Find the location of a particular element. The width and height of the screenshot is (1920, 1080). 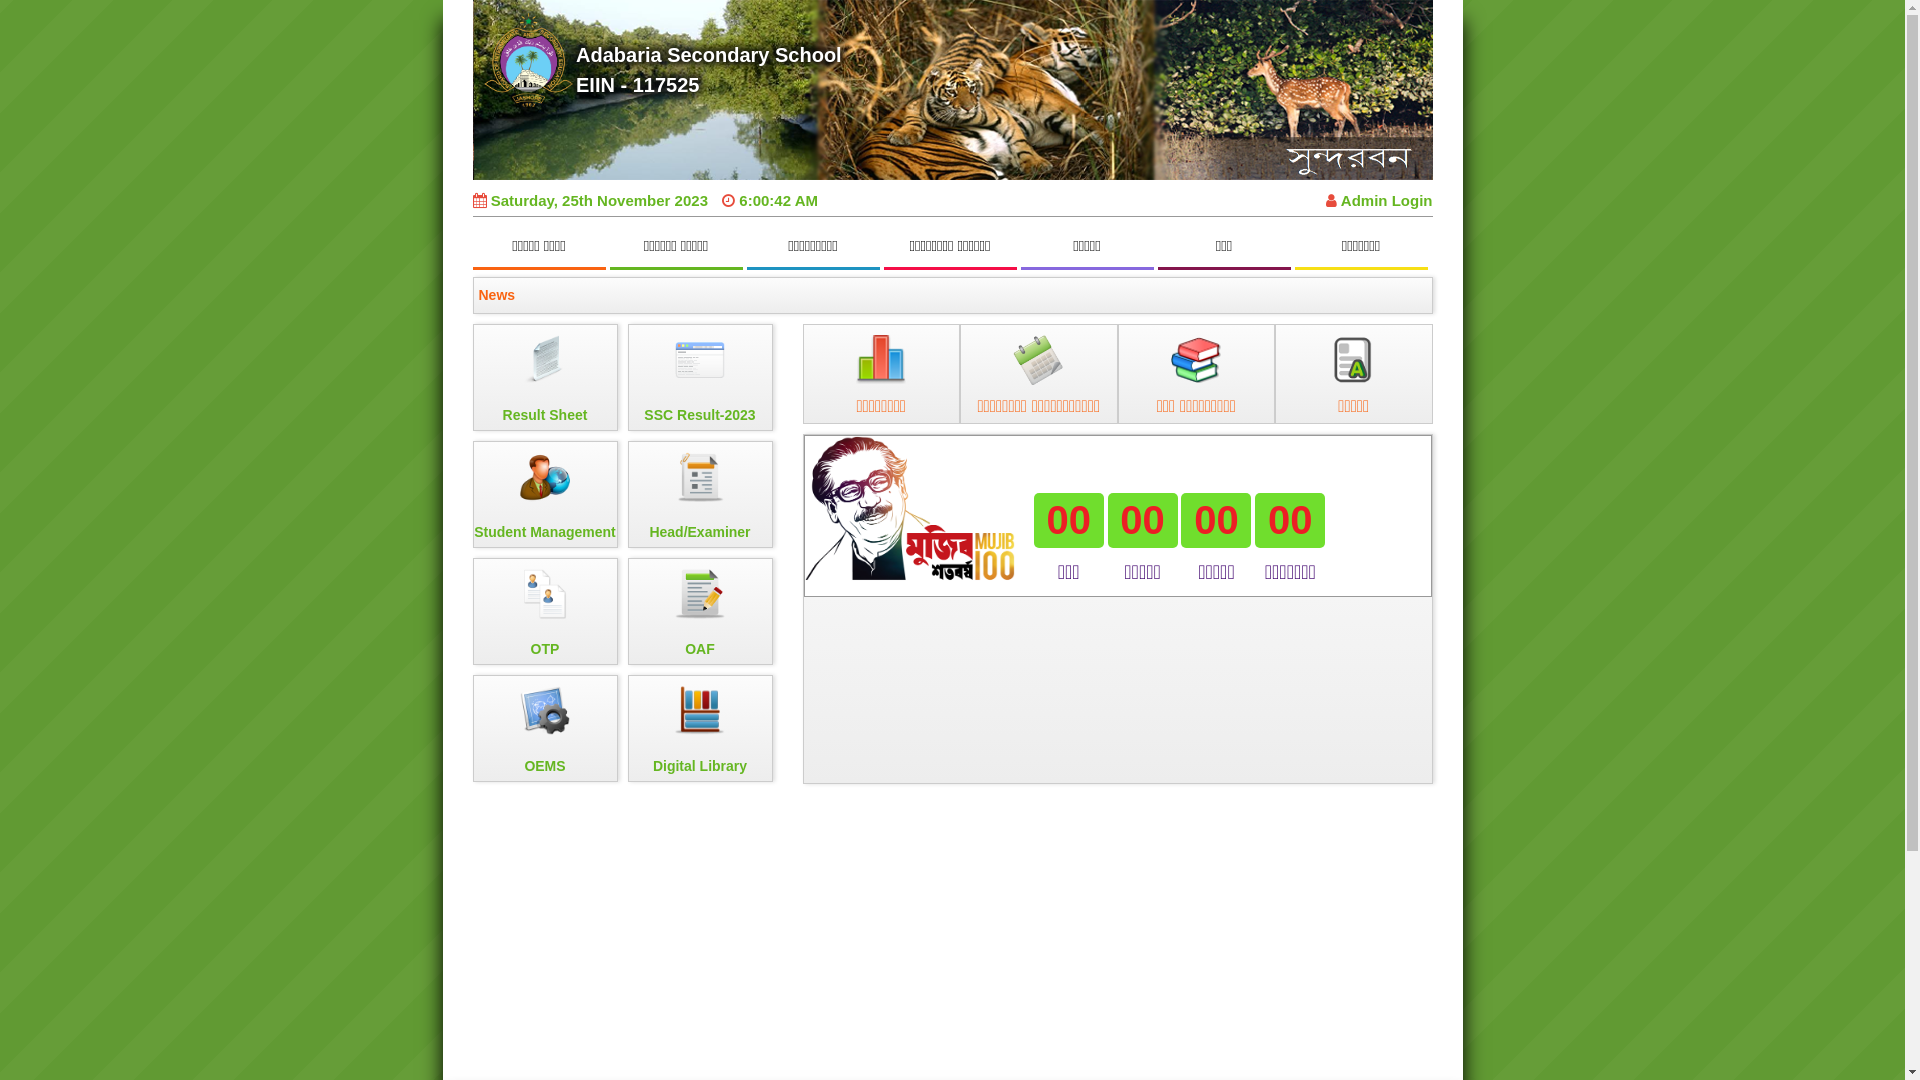

SSC Result-2023 is located at coordinates (700, 378).